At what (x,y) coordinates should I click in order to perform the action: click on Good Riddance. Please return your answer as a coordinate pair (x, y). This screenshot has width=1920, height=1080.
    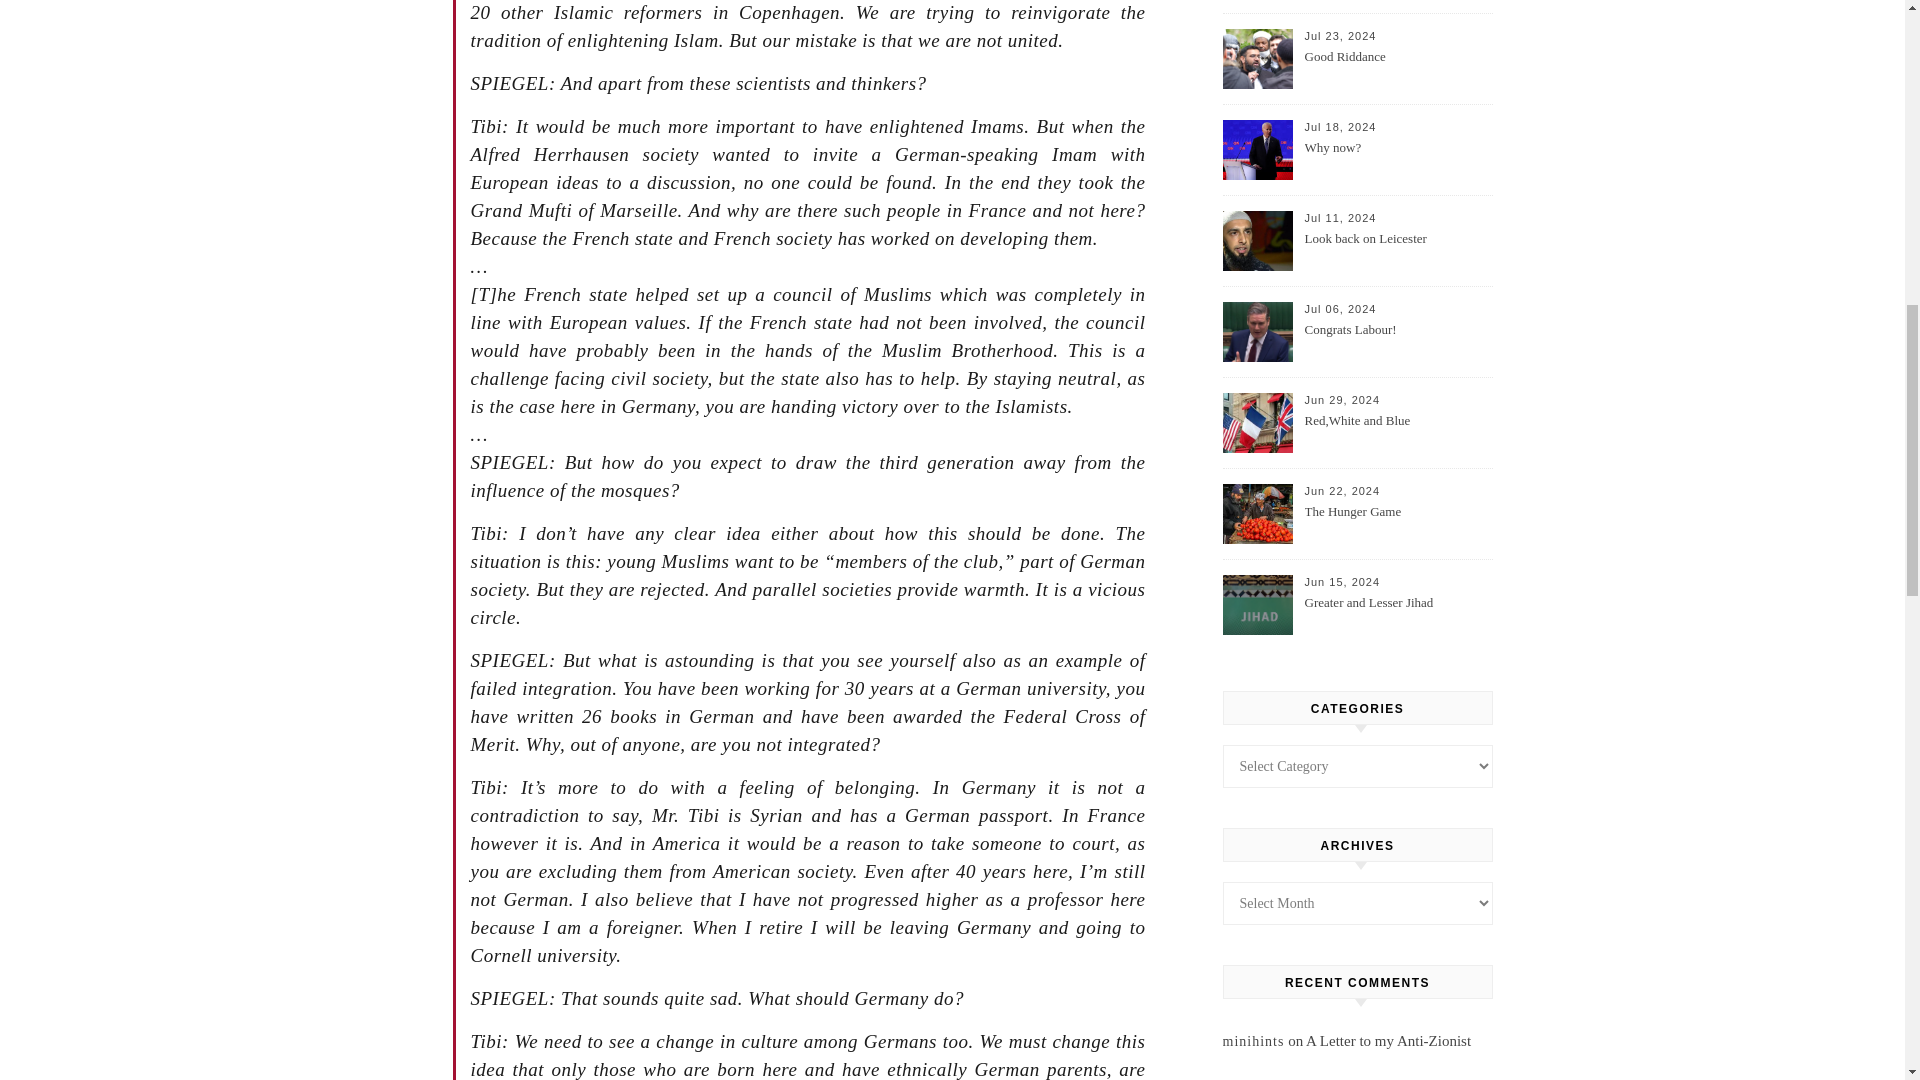
    Looking at the image, I should click on (1396, 68).